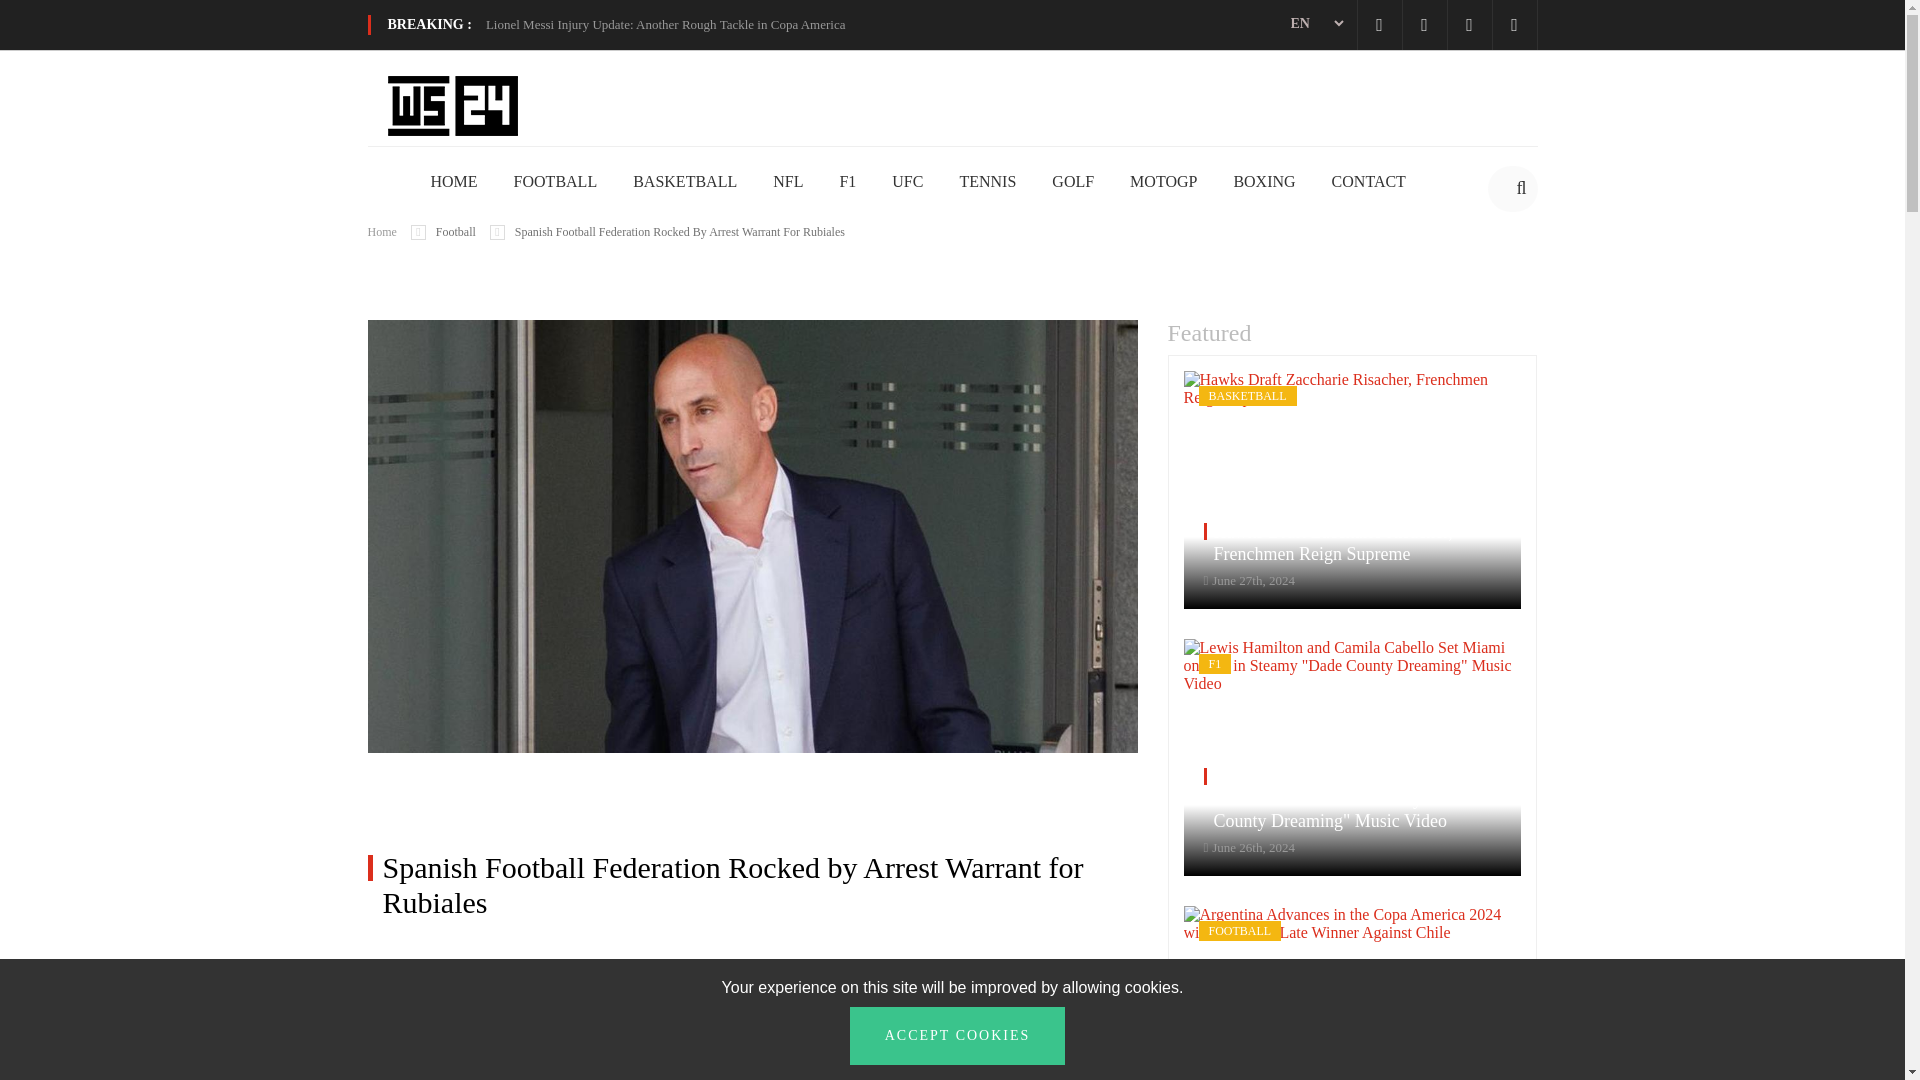  Describe the element at coordinates (986, 182) in the screenshot. I see `TENNIS` at that location.